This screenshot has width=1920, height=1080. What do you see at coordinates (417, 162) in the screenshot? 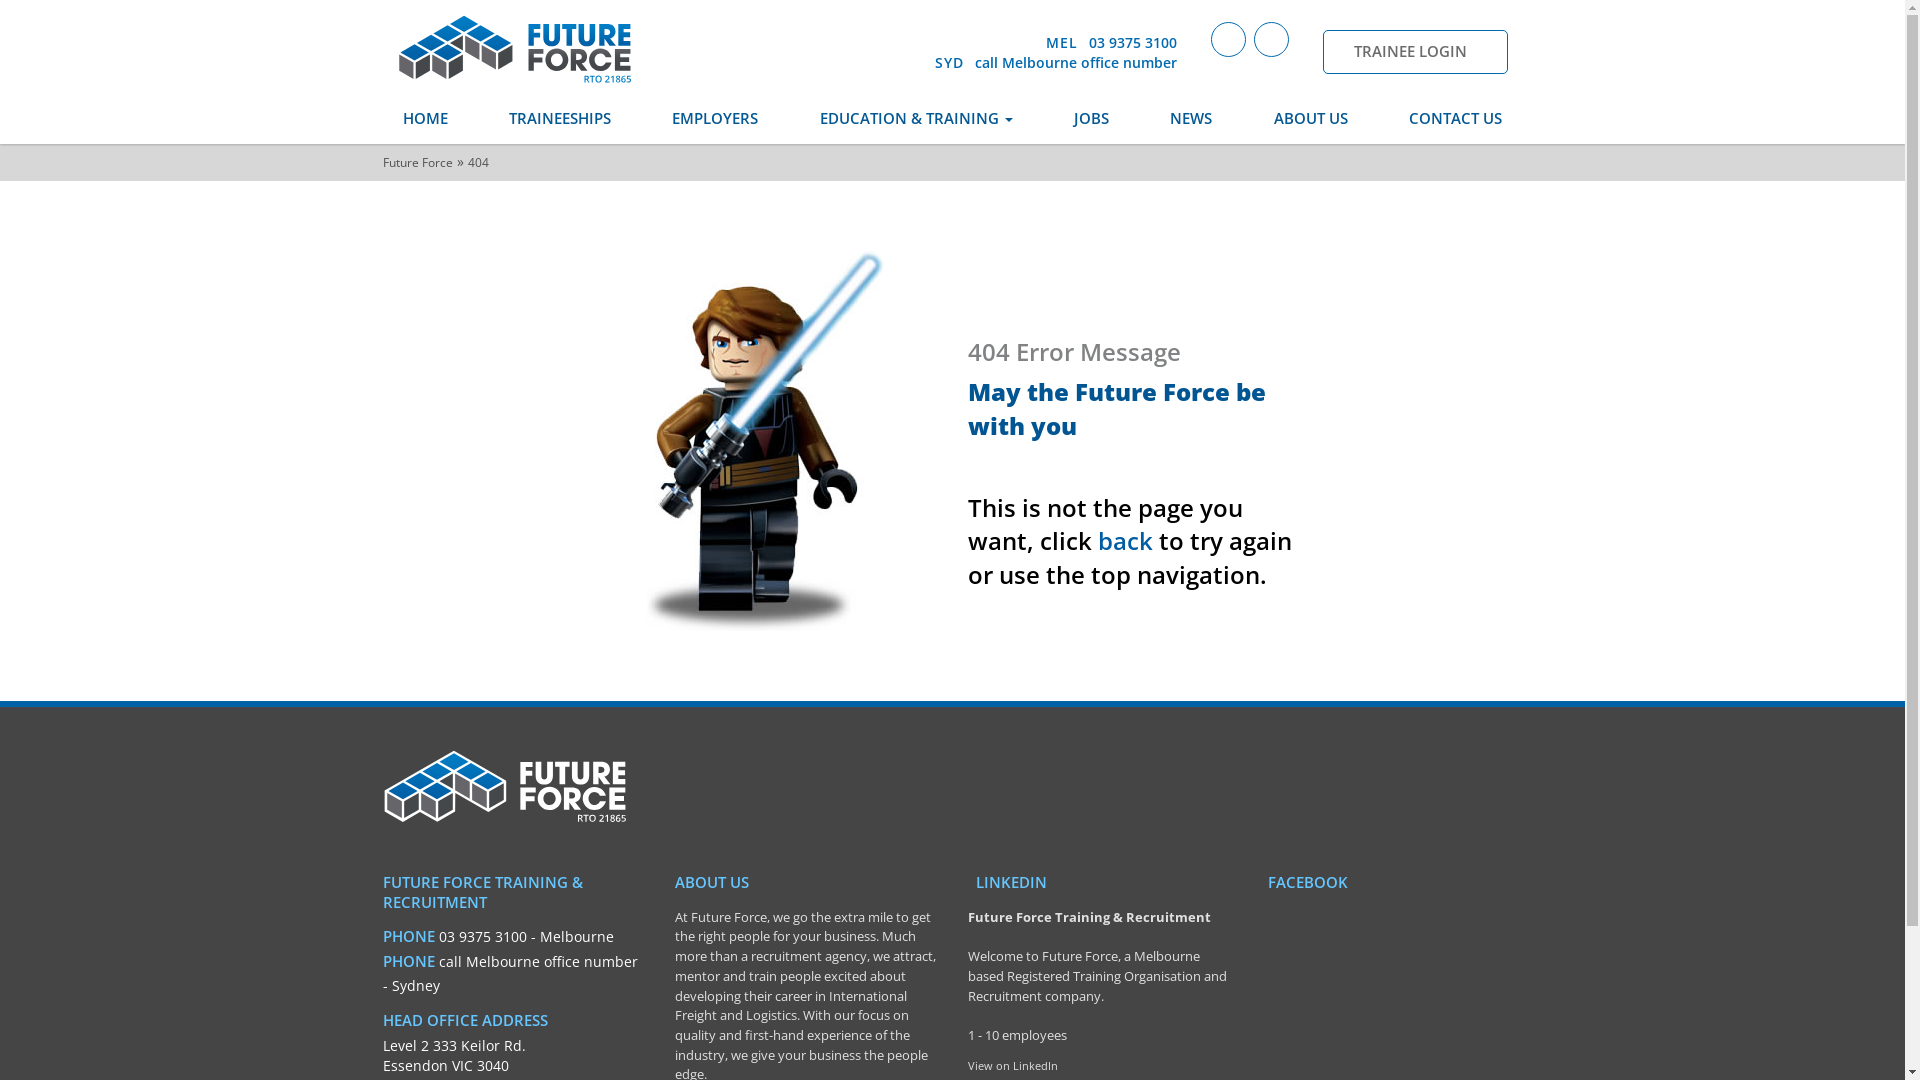
I see `Future Force` at bounding box center [417, 162].